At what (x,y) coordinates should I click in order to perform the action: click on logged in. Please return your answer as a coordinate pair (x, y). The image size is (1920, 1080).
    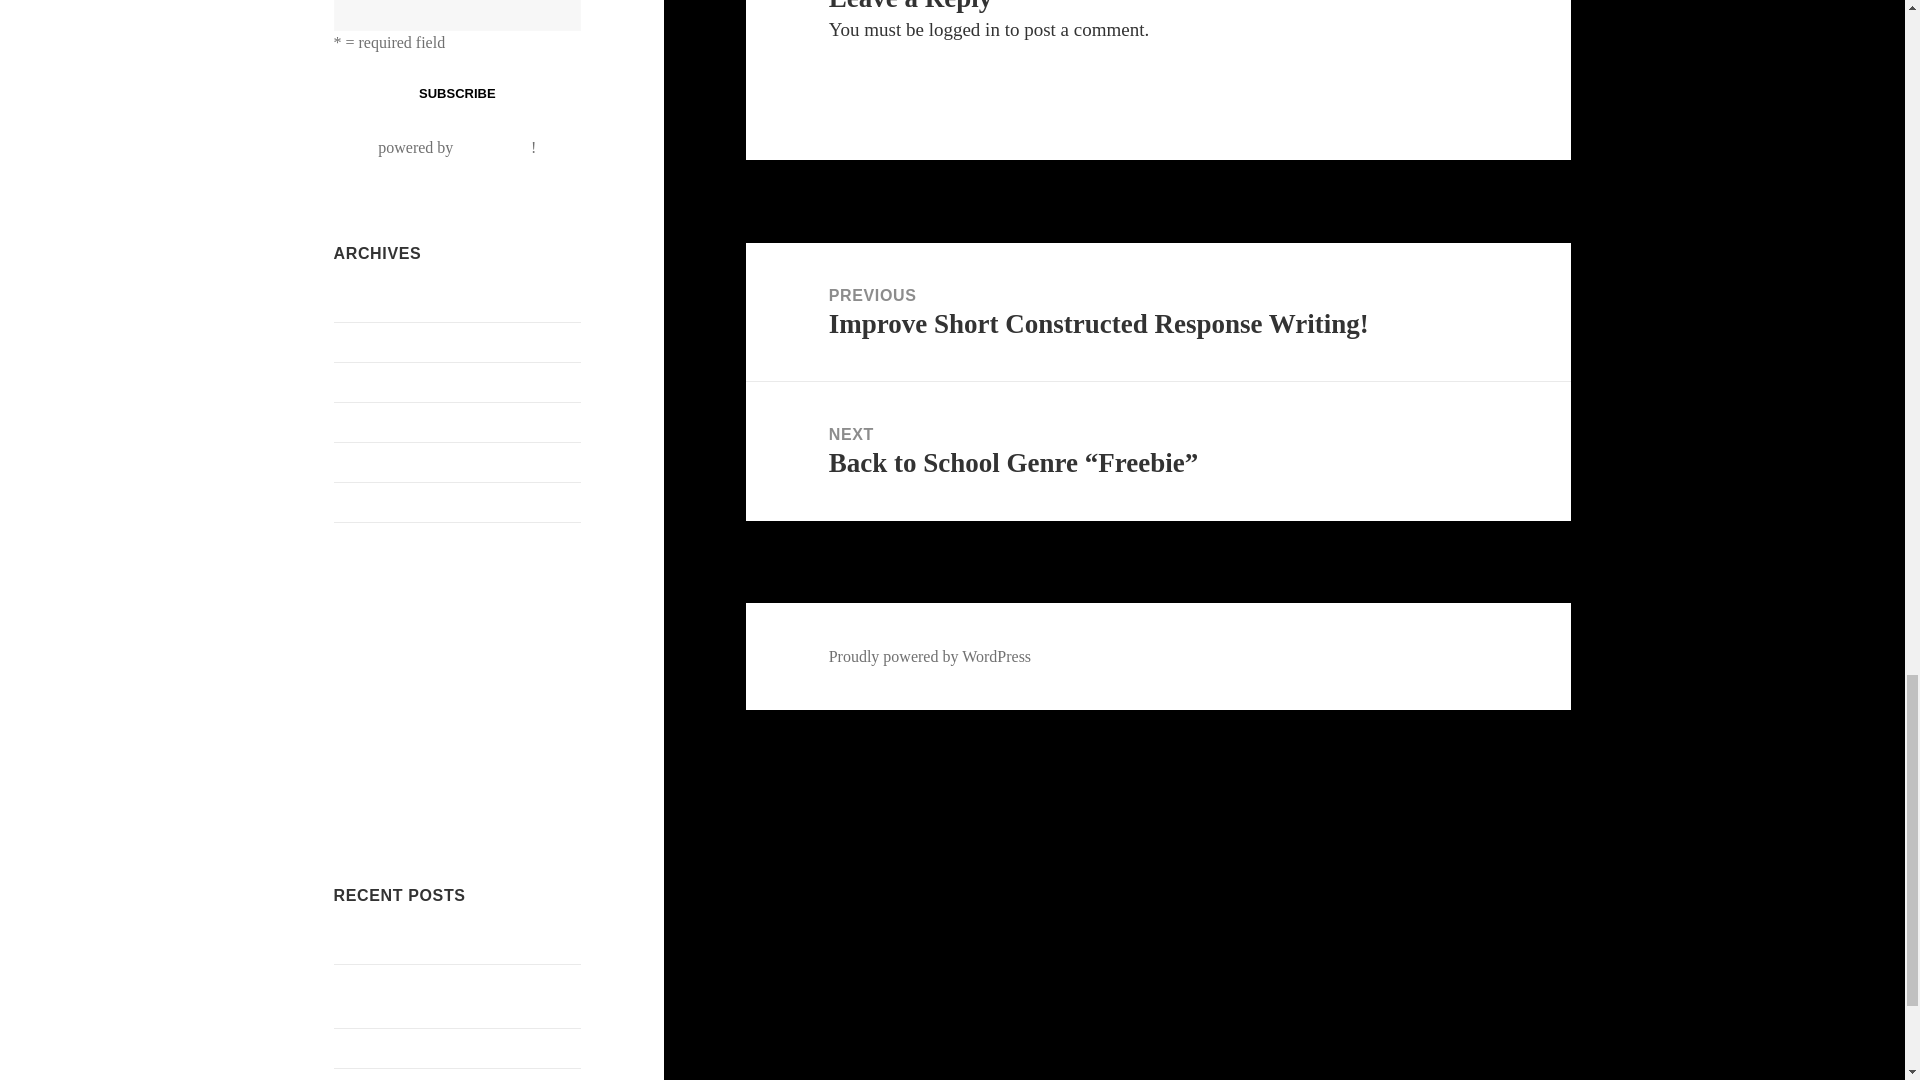
    Looking at the image, I should click on (964, 29).